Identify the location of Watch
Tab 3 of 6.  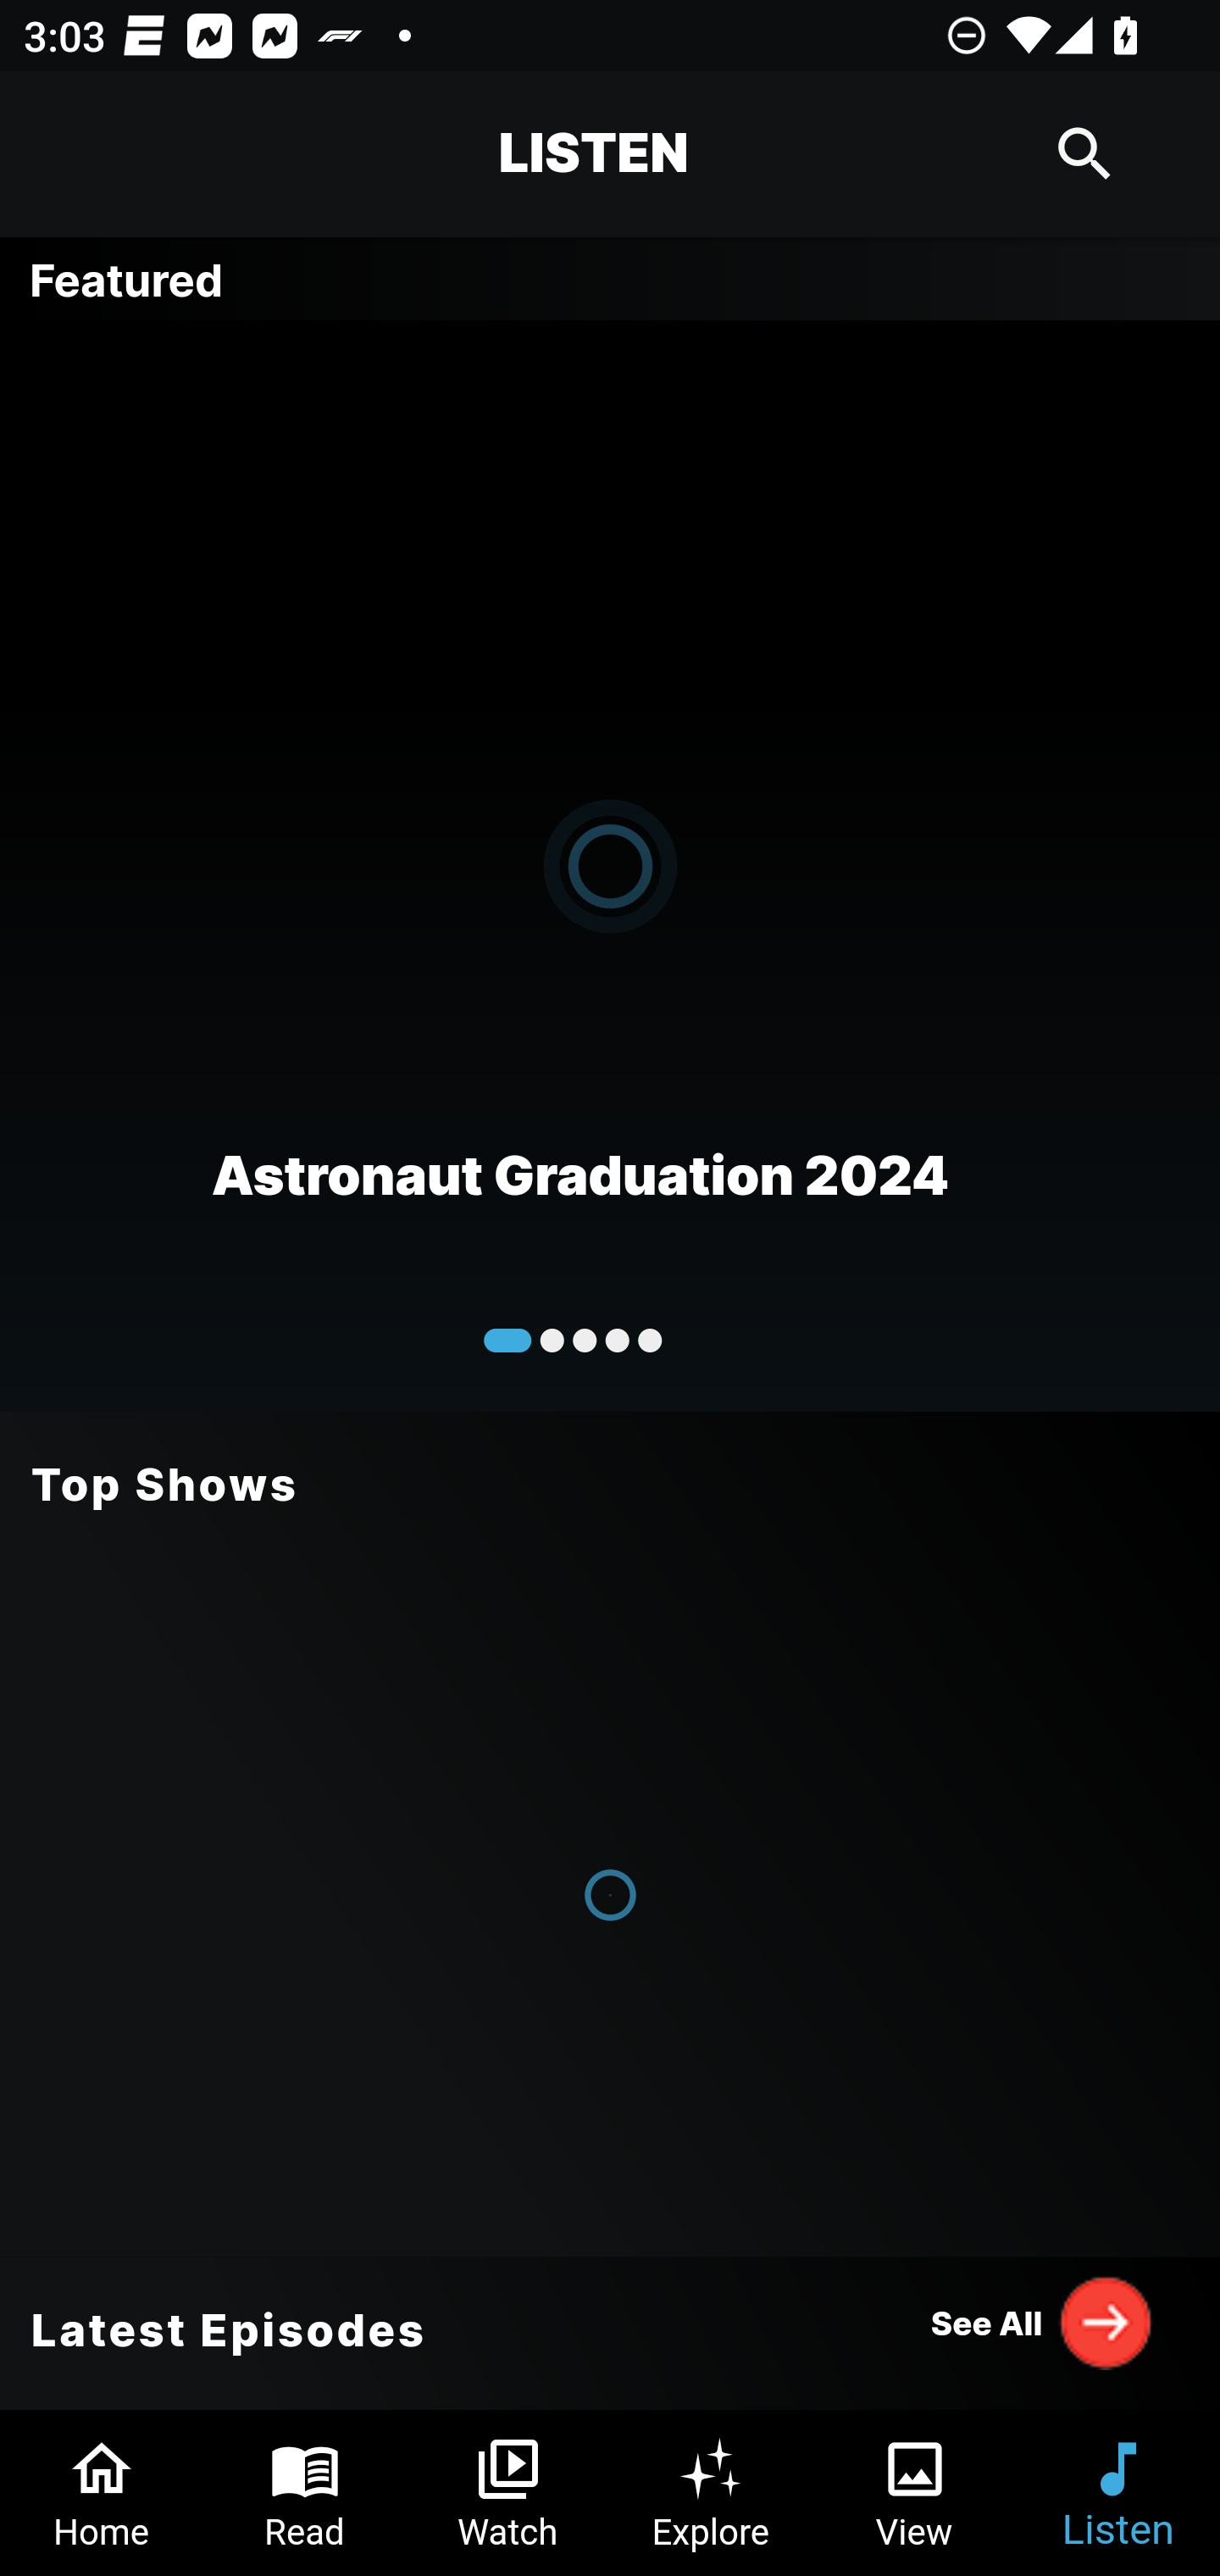
(508, 2493).